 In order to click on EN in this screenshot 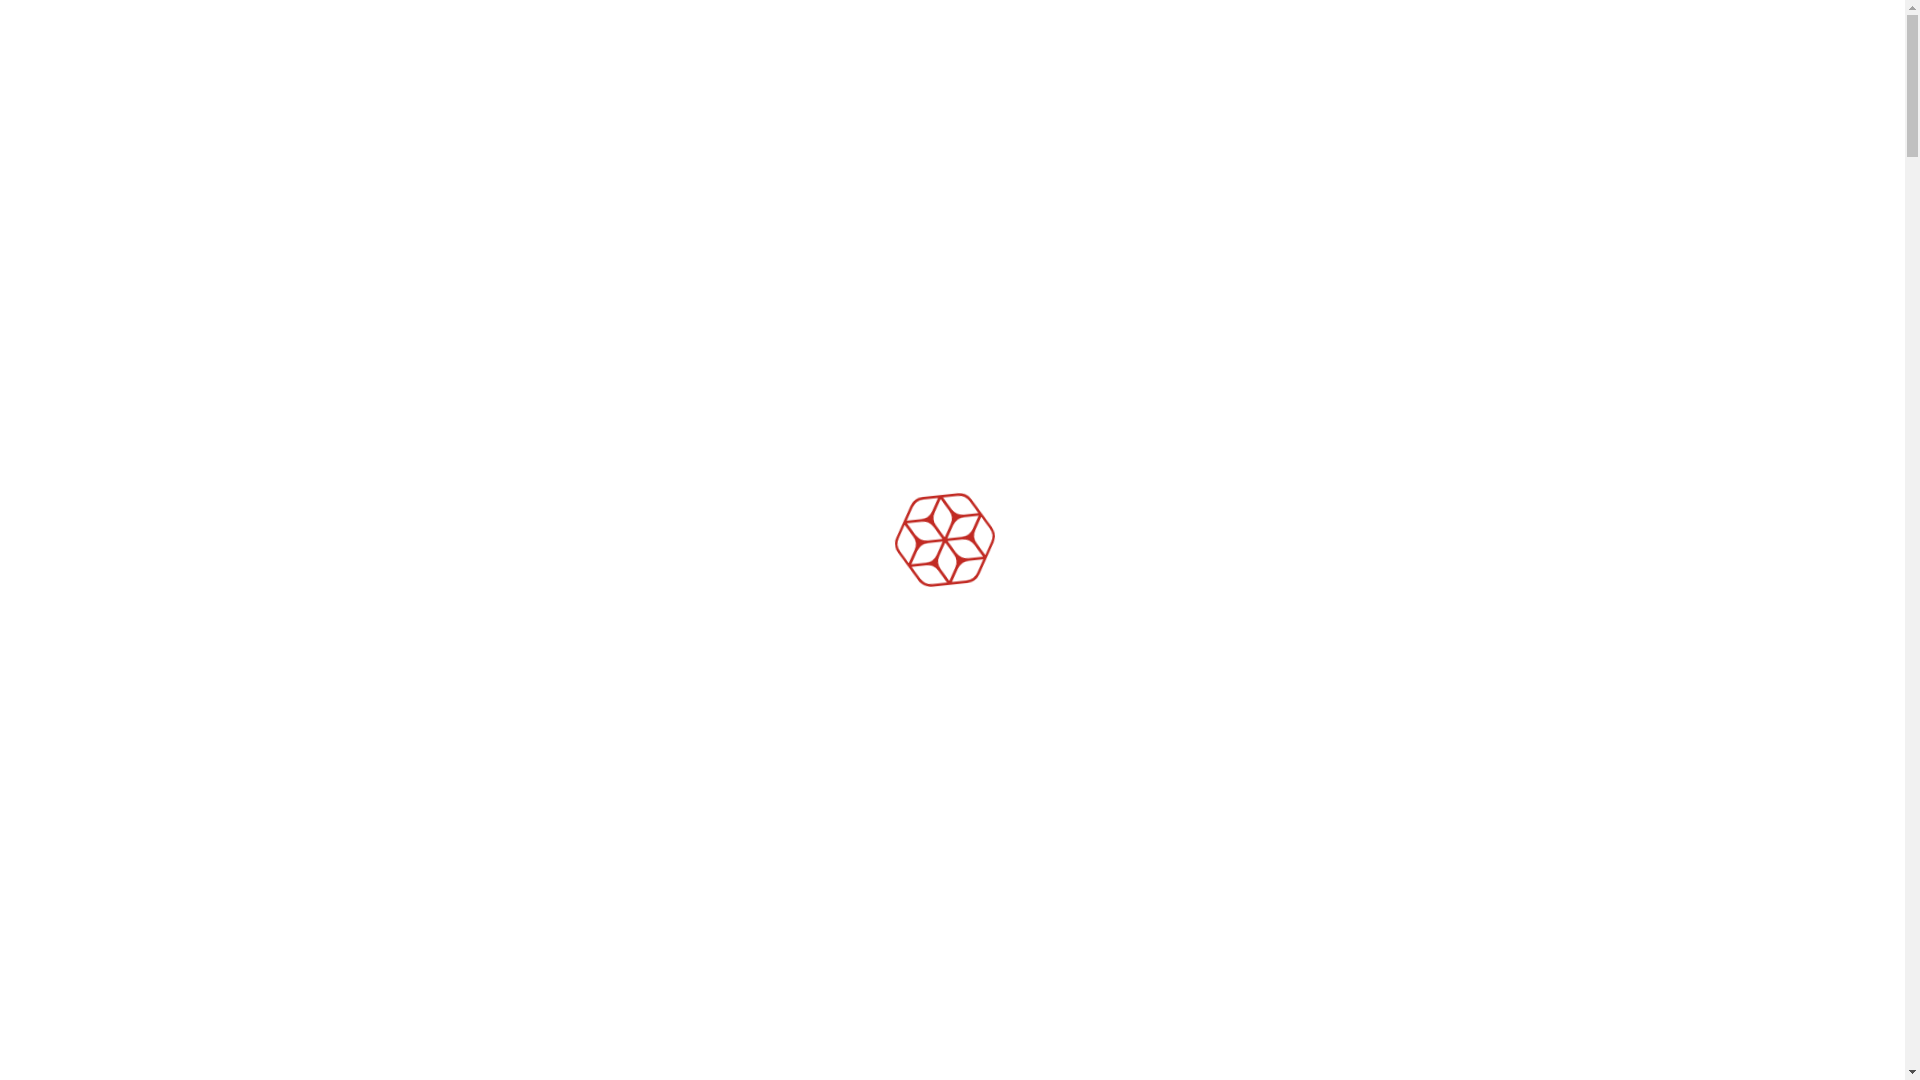, I will do `click(1686, 64)`.